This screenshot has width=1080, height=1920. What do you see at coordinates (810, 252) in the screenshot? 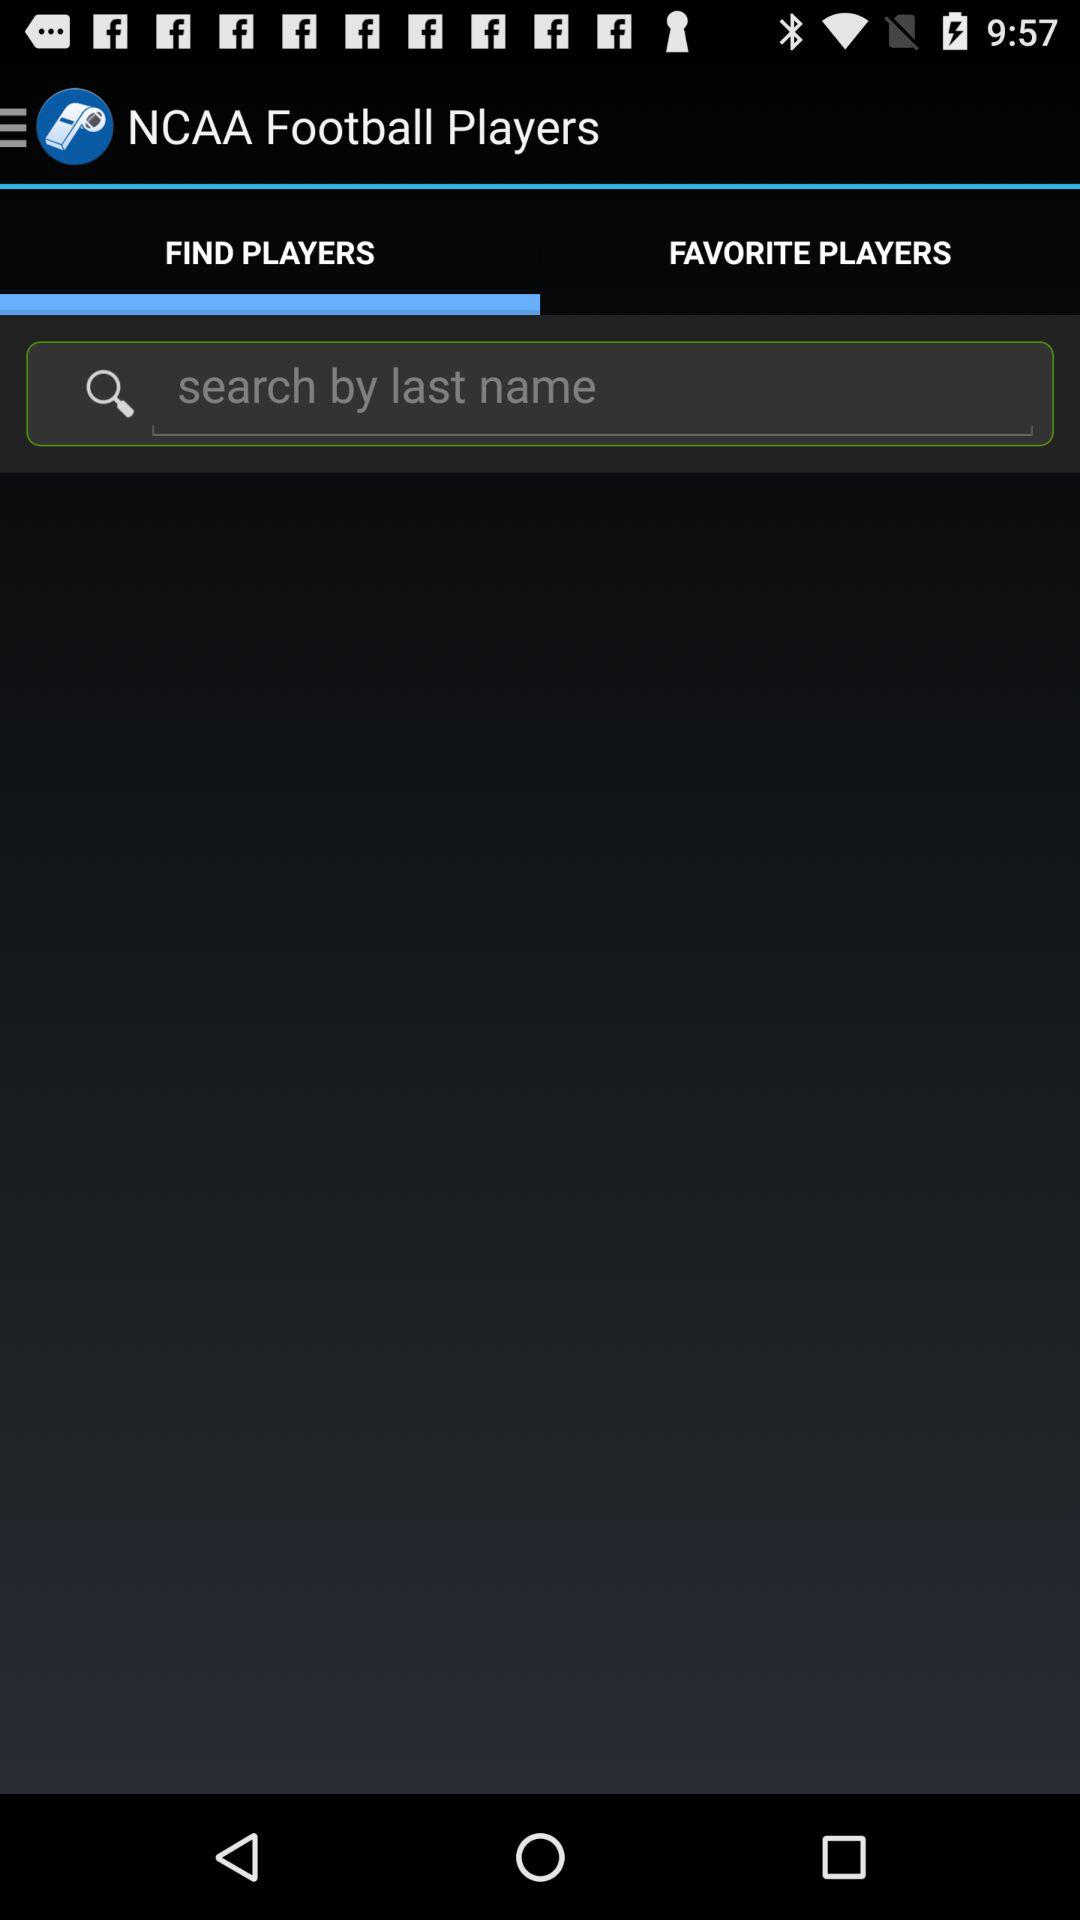
I see `turn off app to the right of find players app` at bounding box center [810, 252].